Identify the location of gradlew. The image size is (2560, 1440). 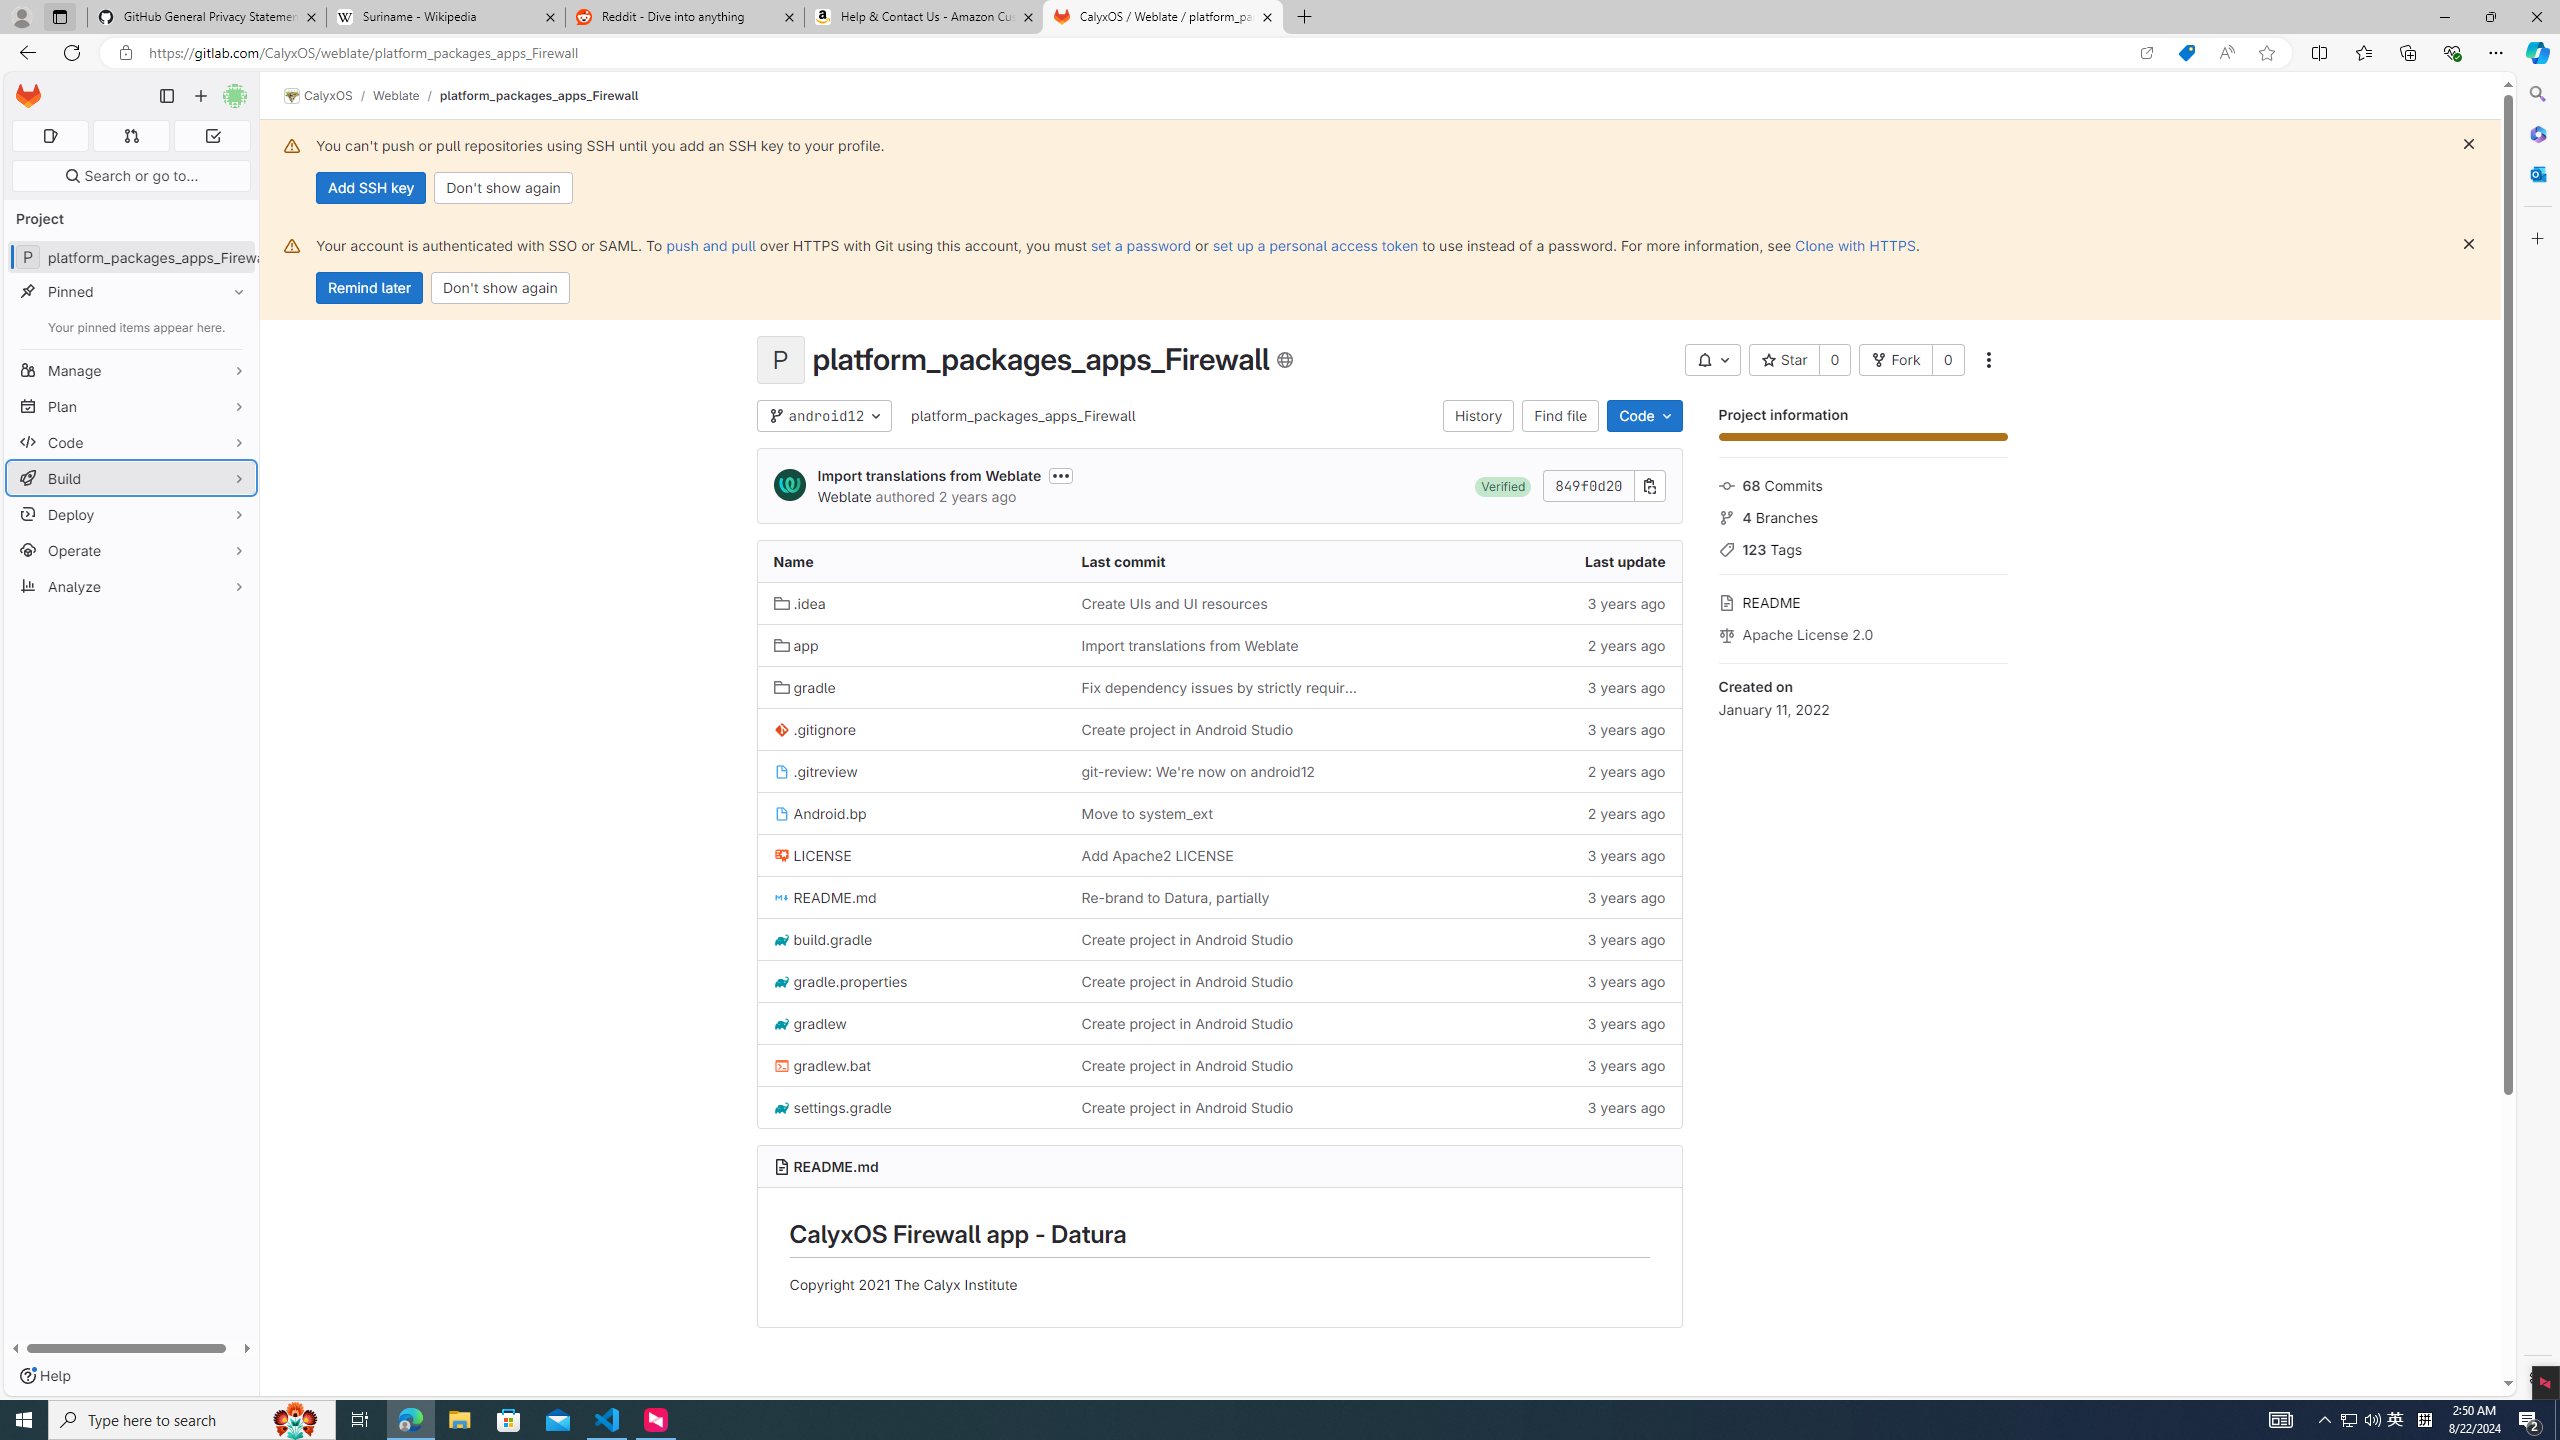
(910, 1024).